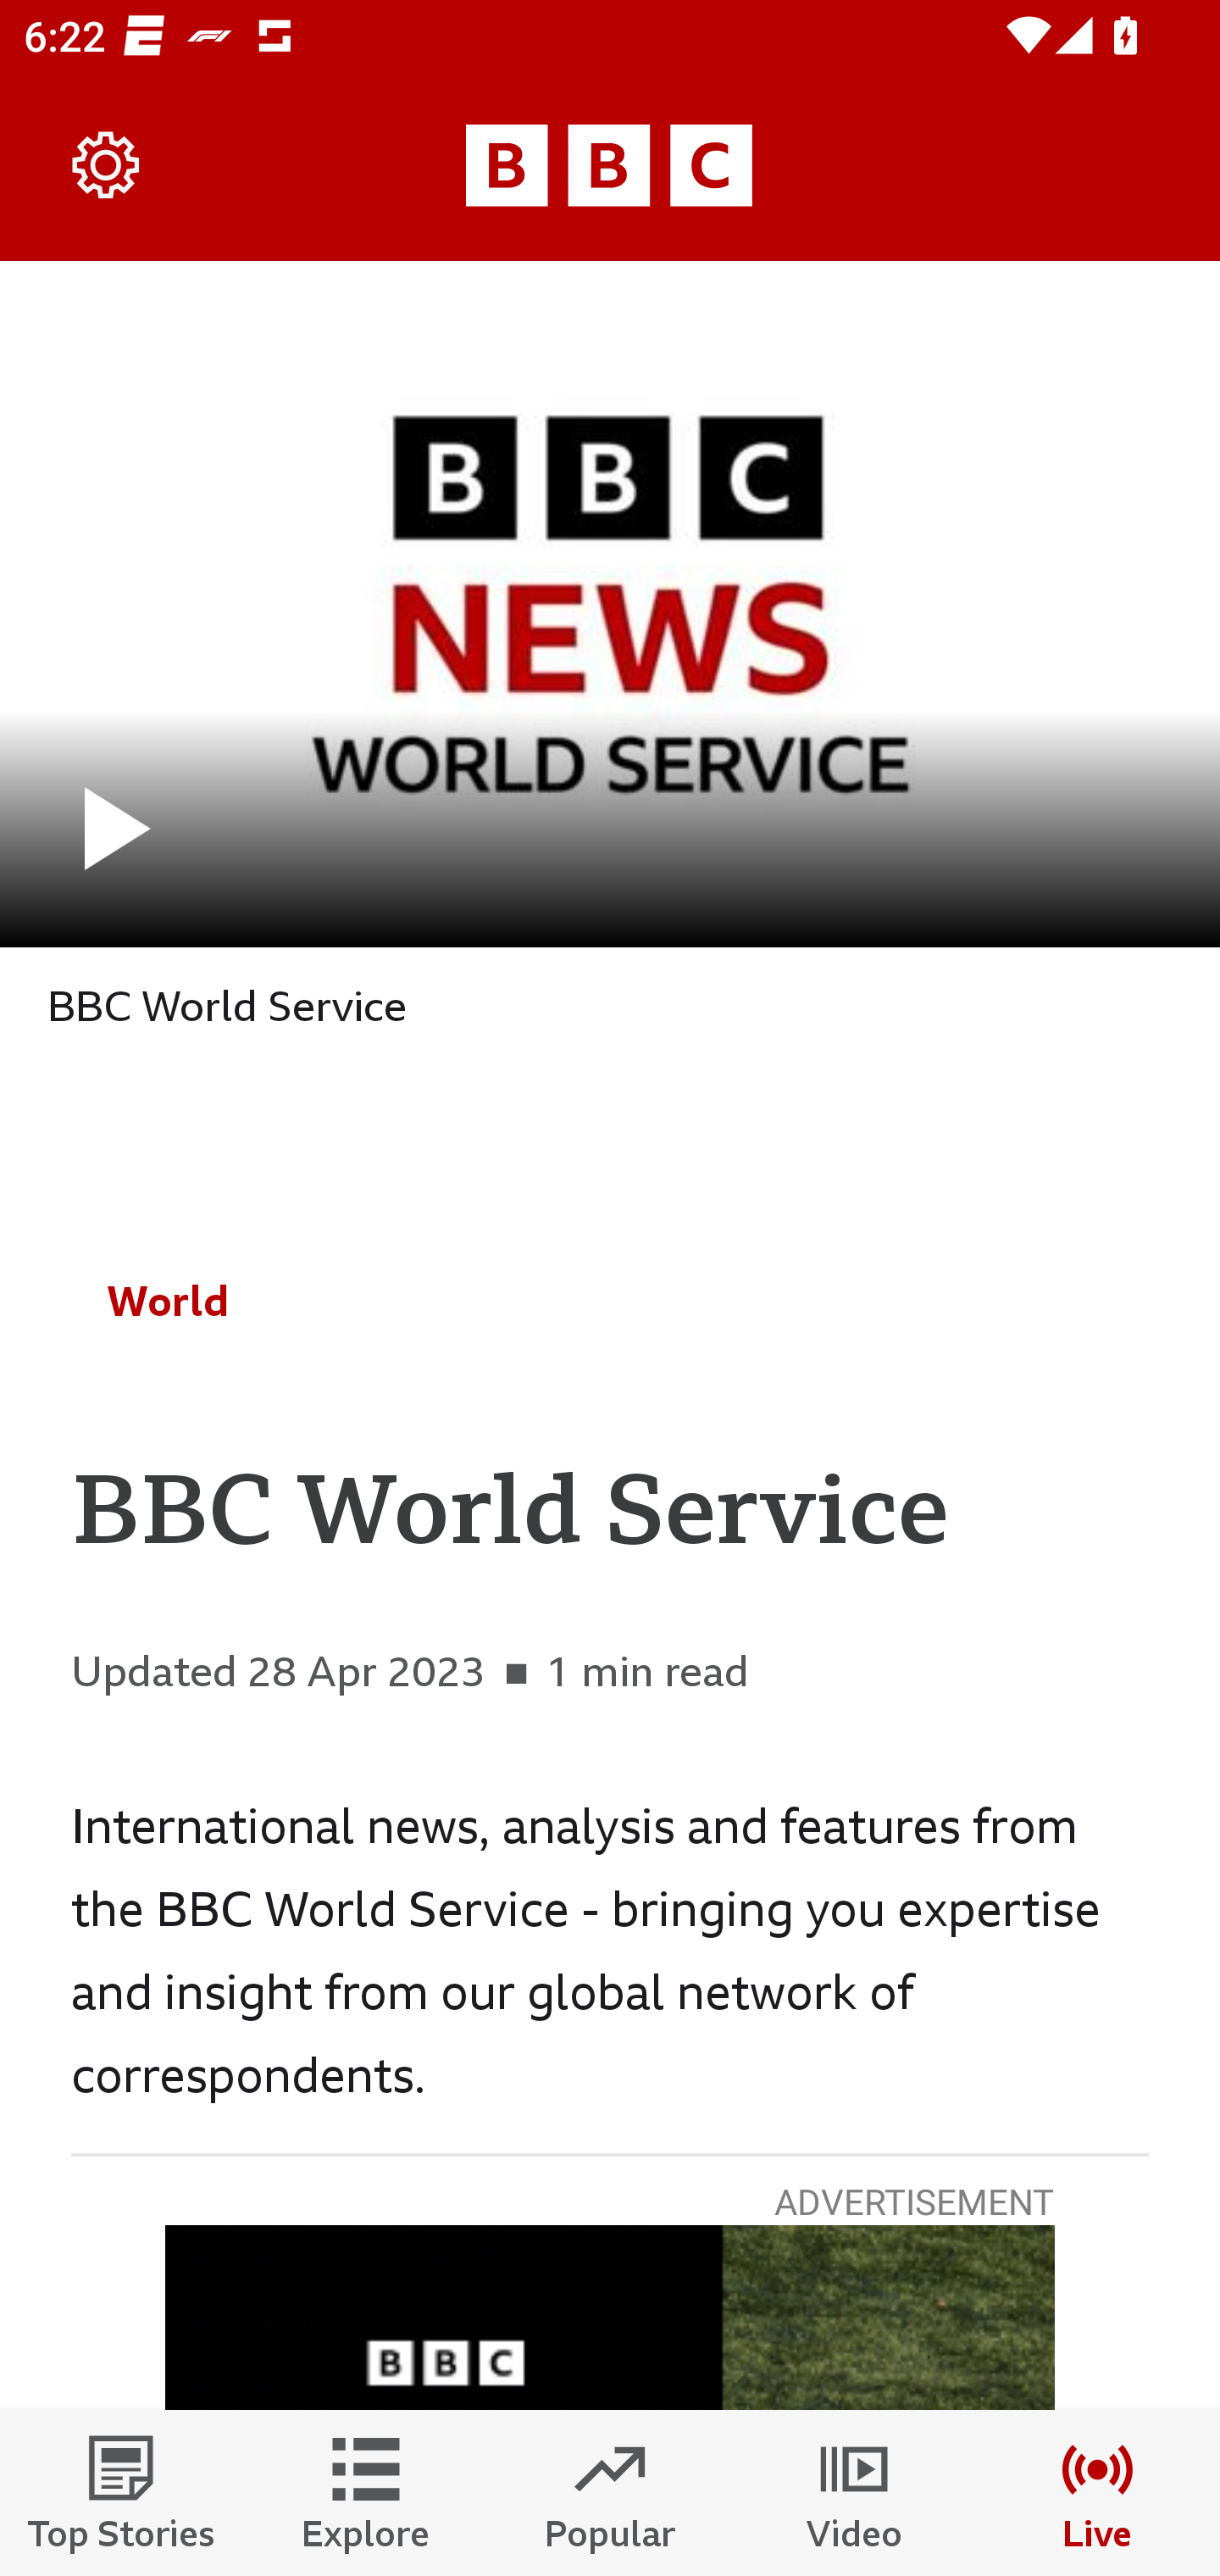 The width and height of the screenshot is (1220, 2576). I want to click on Settings, so click(107, 166).